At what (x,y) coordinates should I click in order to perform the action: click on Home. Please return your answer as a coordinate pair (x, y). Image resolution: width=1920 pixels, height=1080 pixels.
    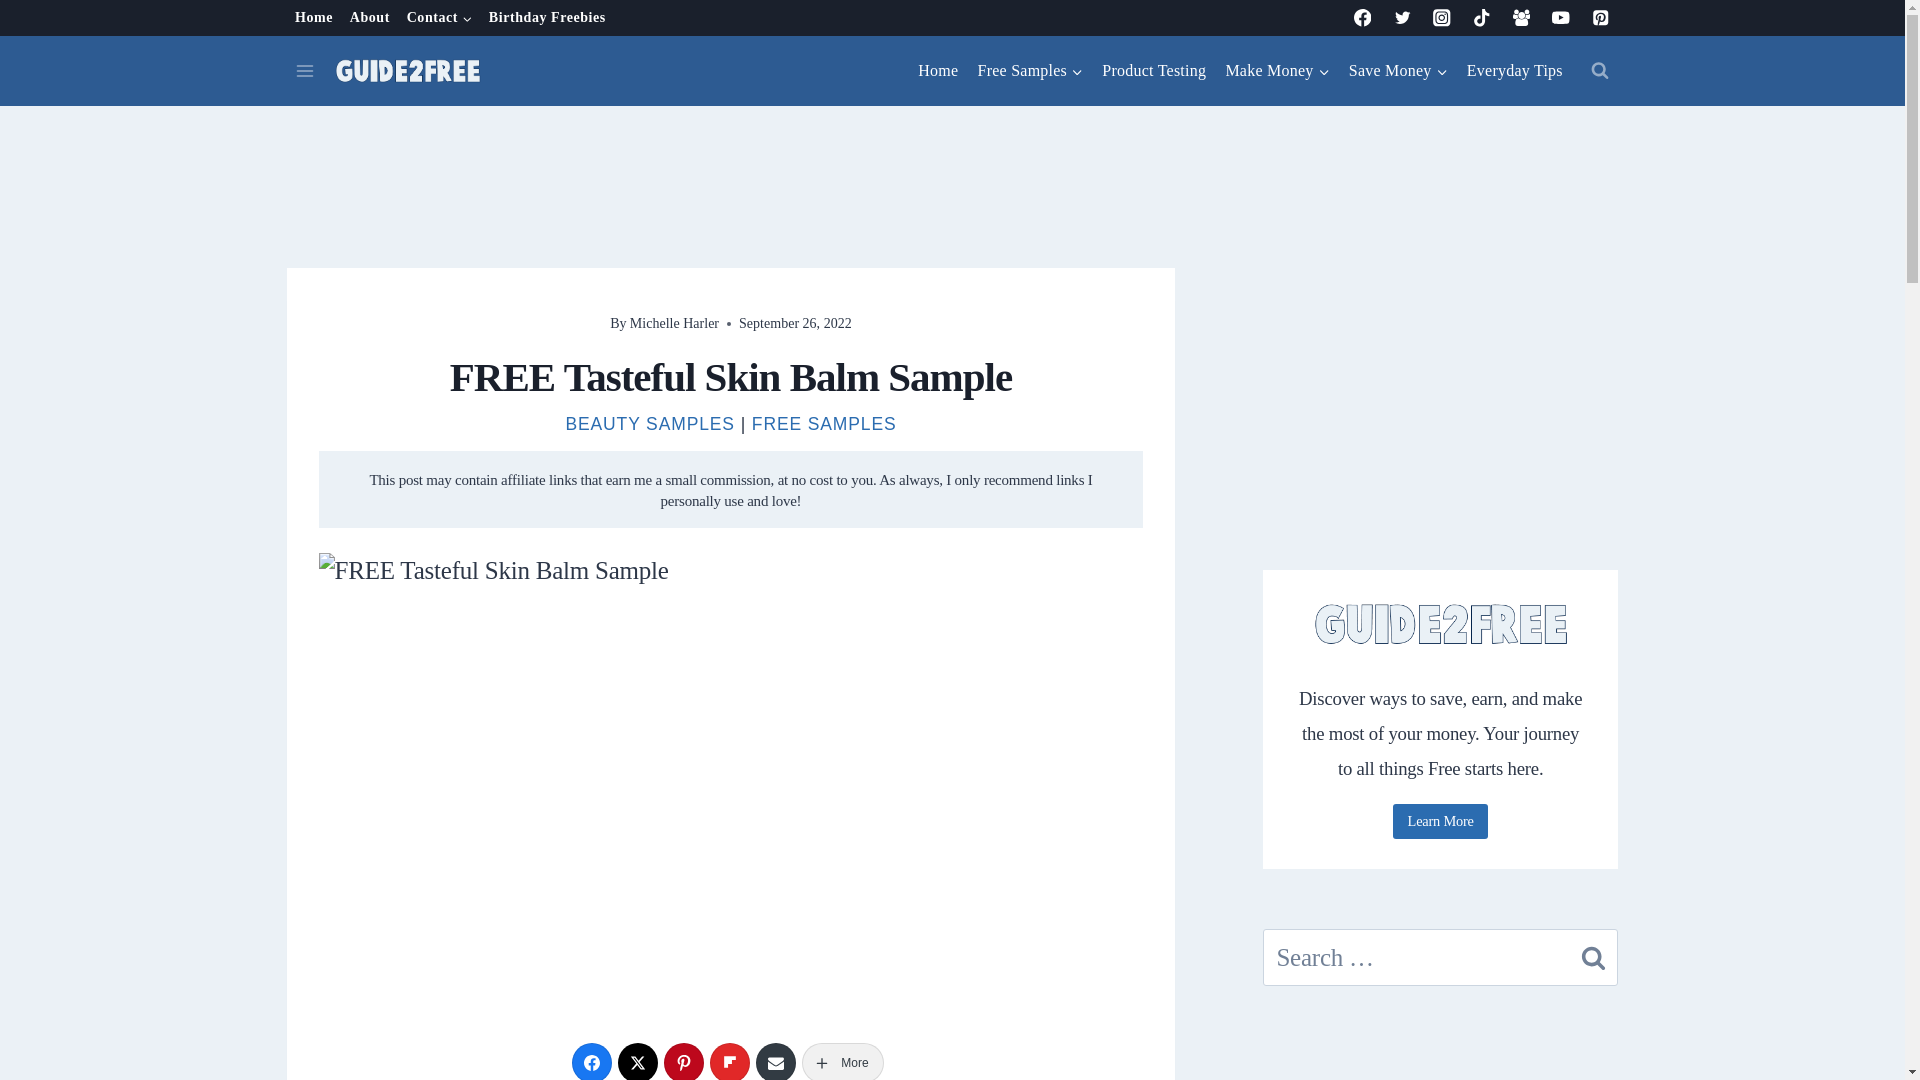
    Looking at the image, I should click on (314, 18).